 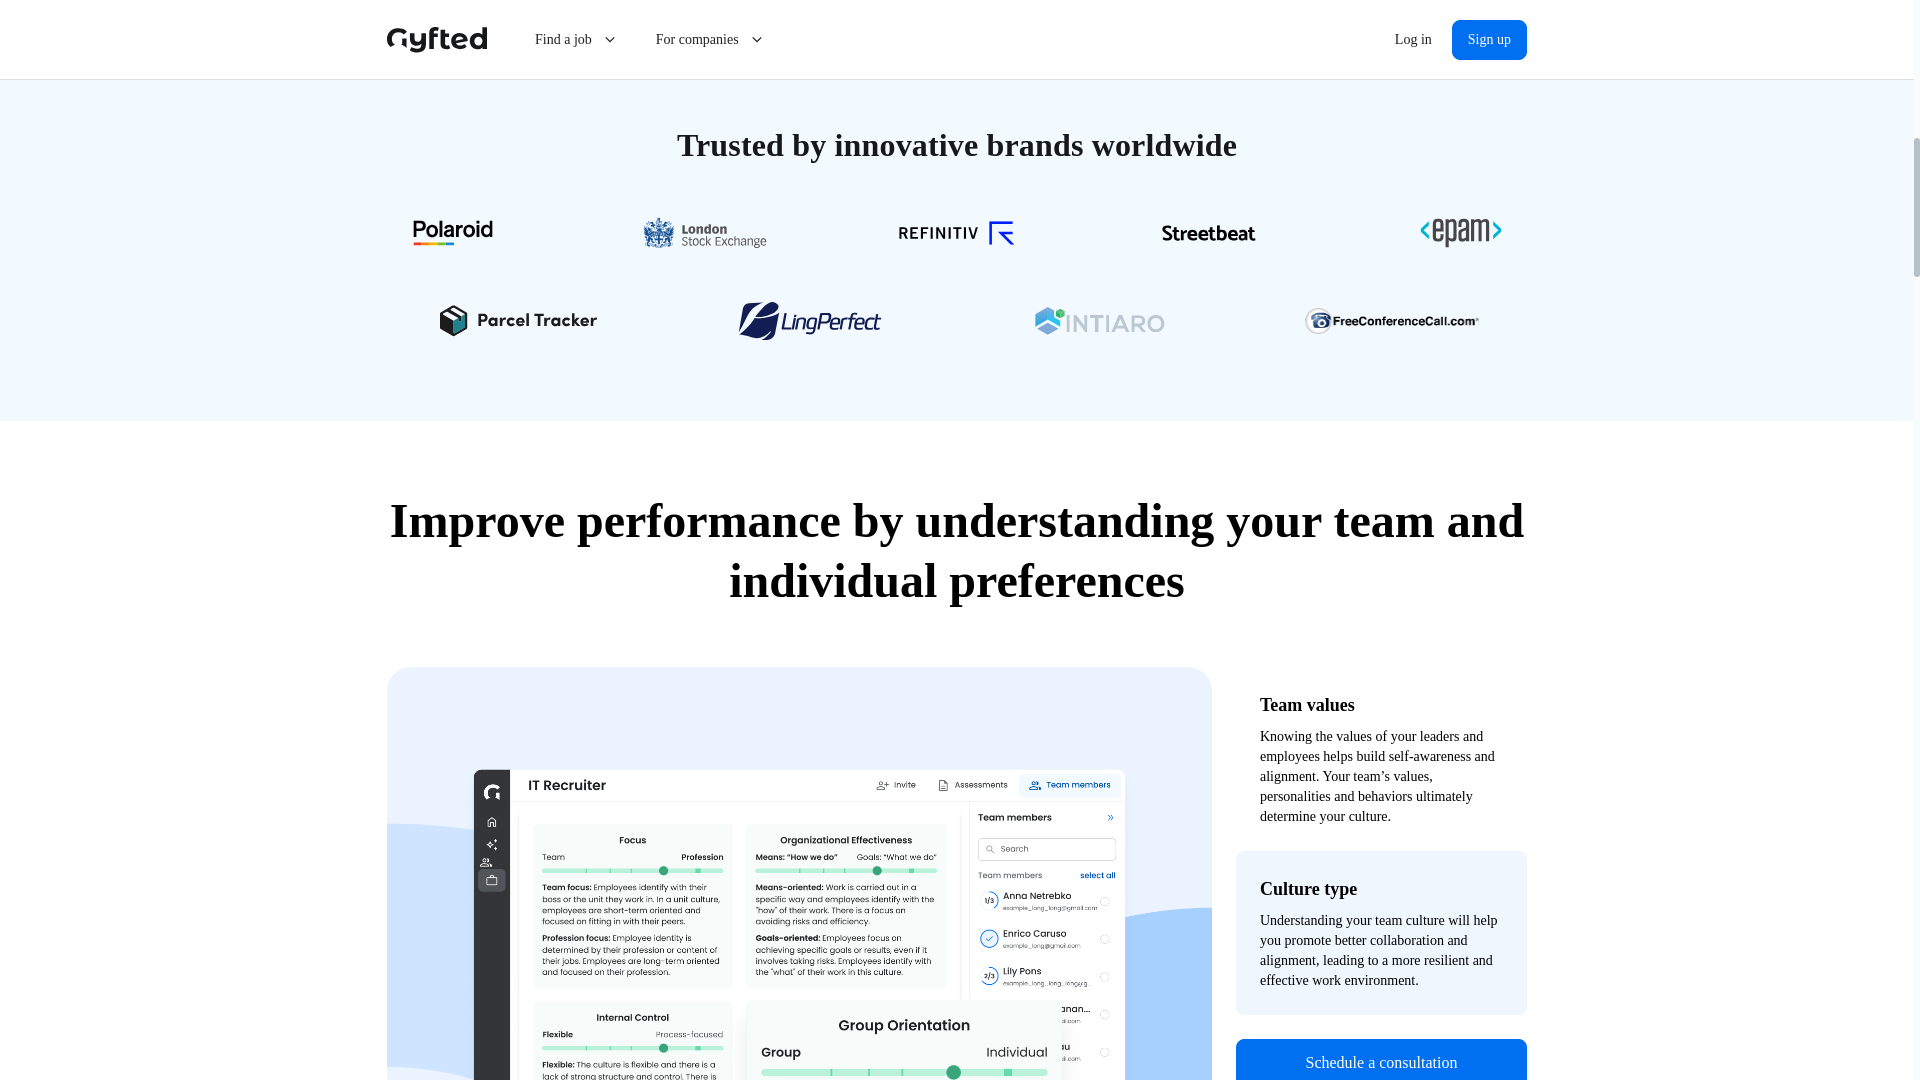 I want to click on Schedule a consultation, so click(x=1381, y=1059).